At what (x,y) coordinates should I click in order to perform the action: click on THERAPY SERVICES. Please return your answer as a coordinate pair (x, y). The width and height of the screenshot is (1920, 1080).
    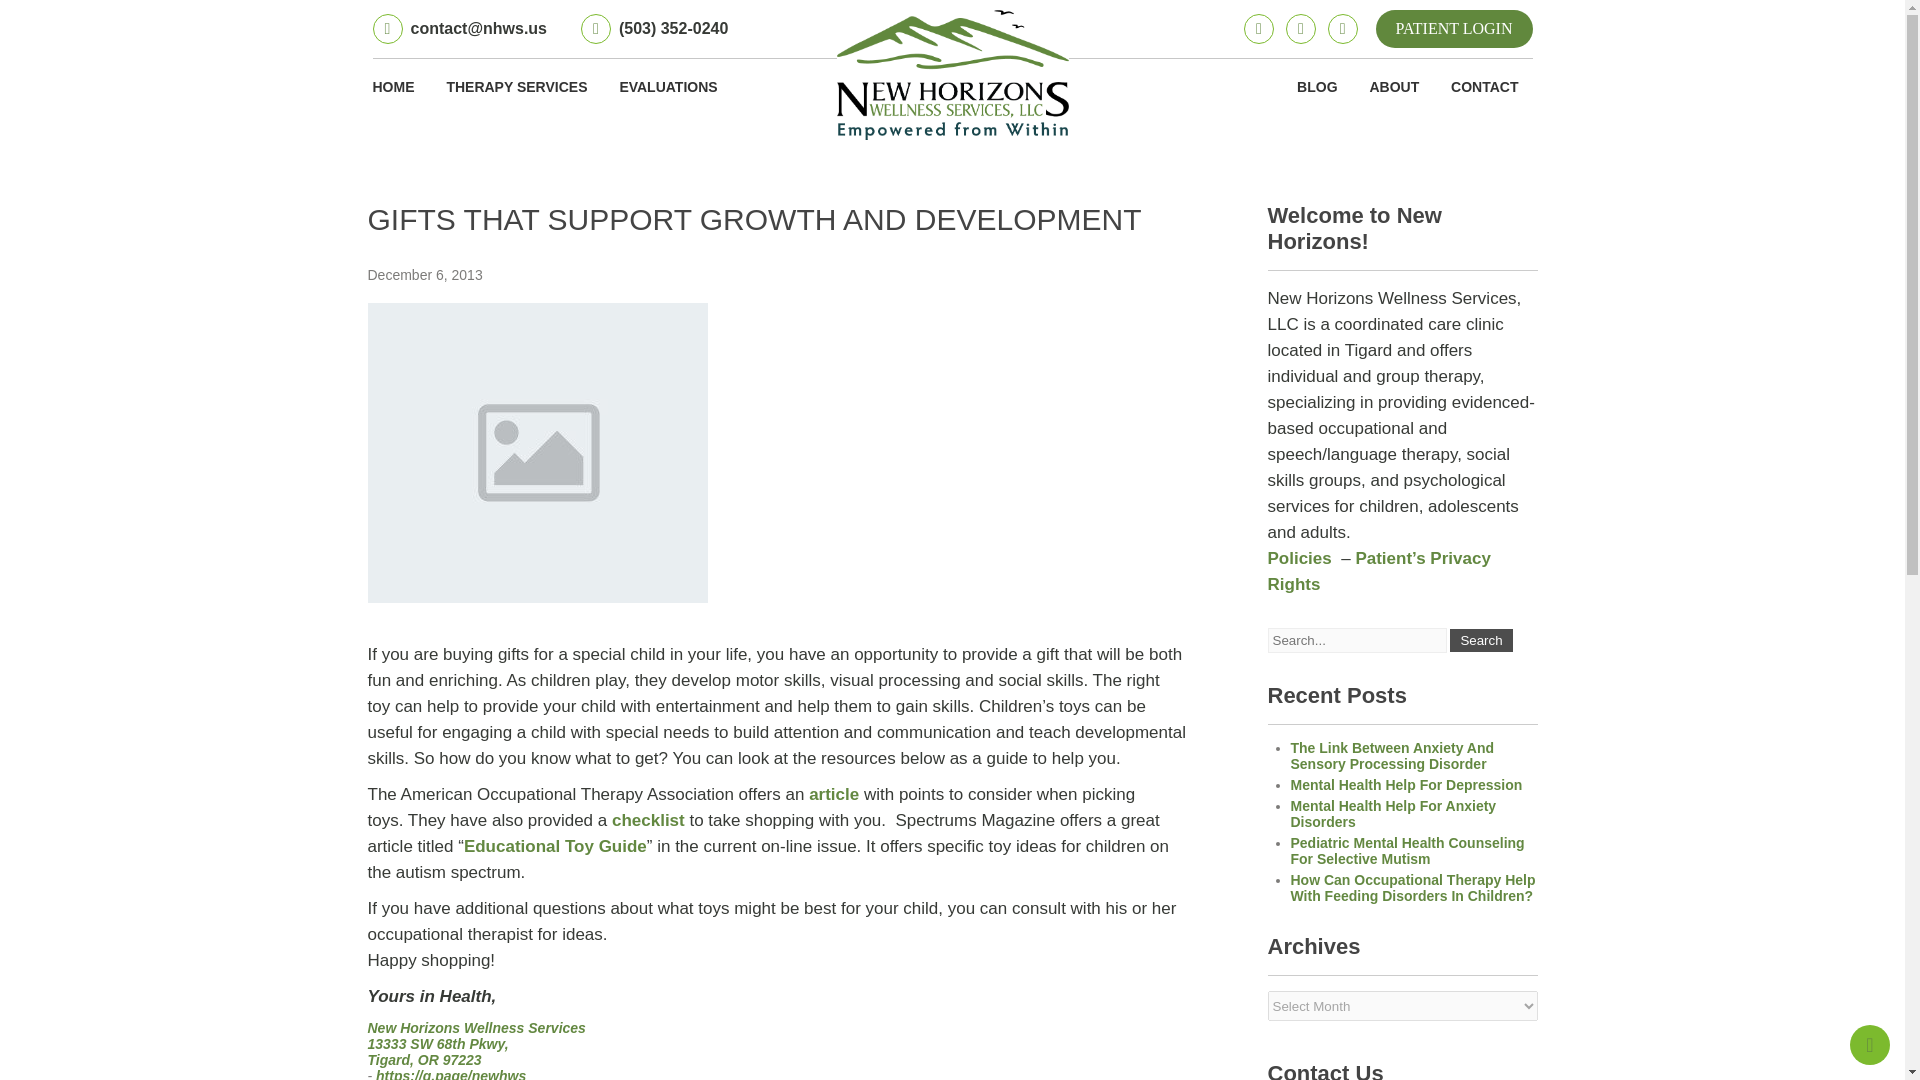
    Looking at the image, I should click on (516, 86).